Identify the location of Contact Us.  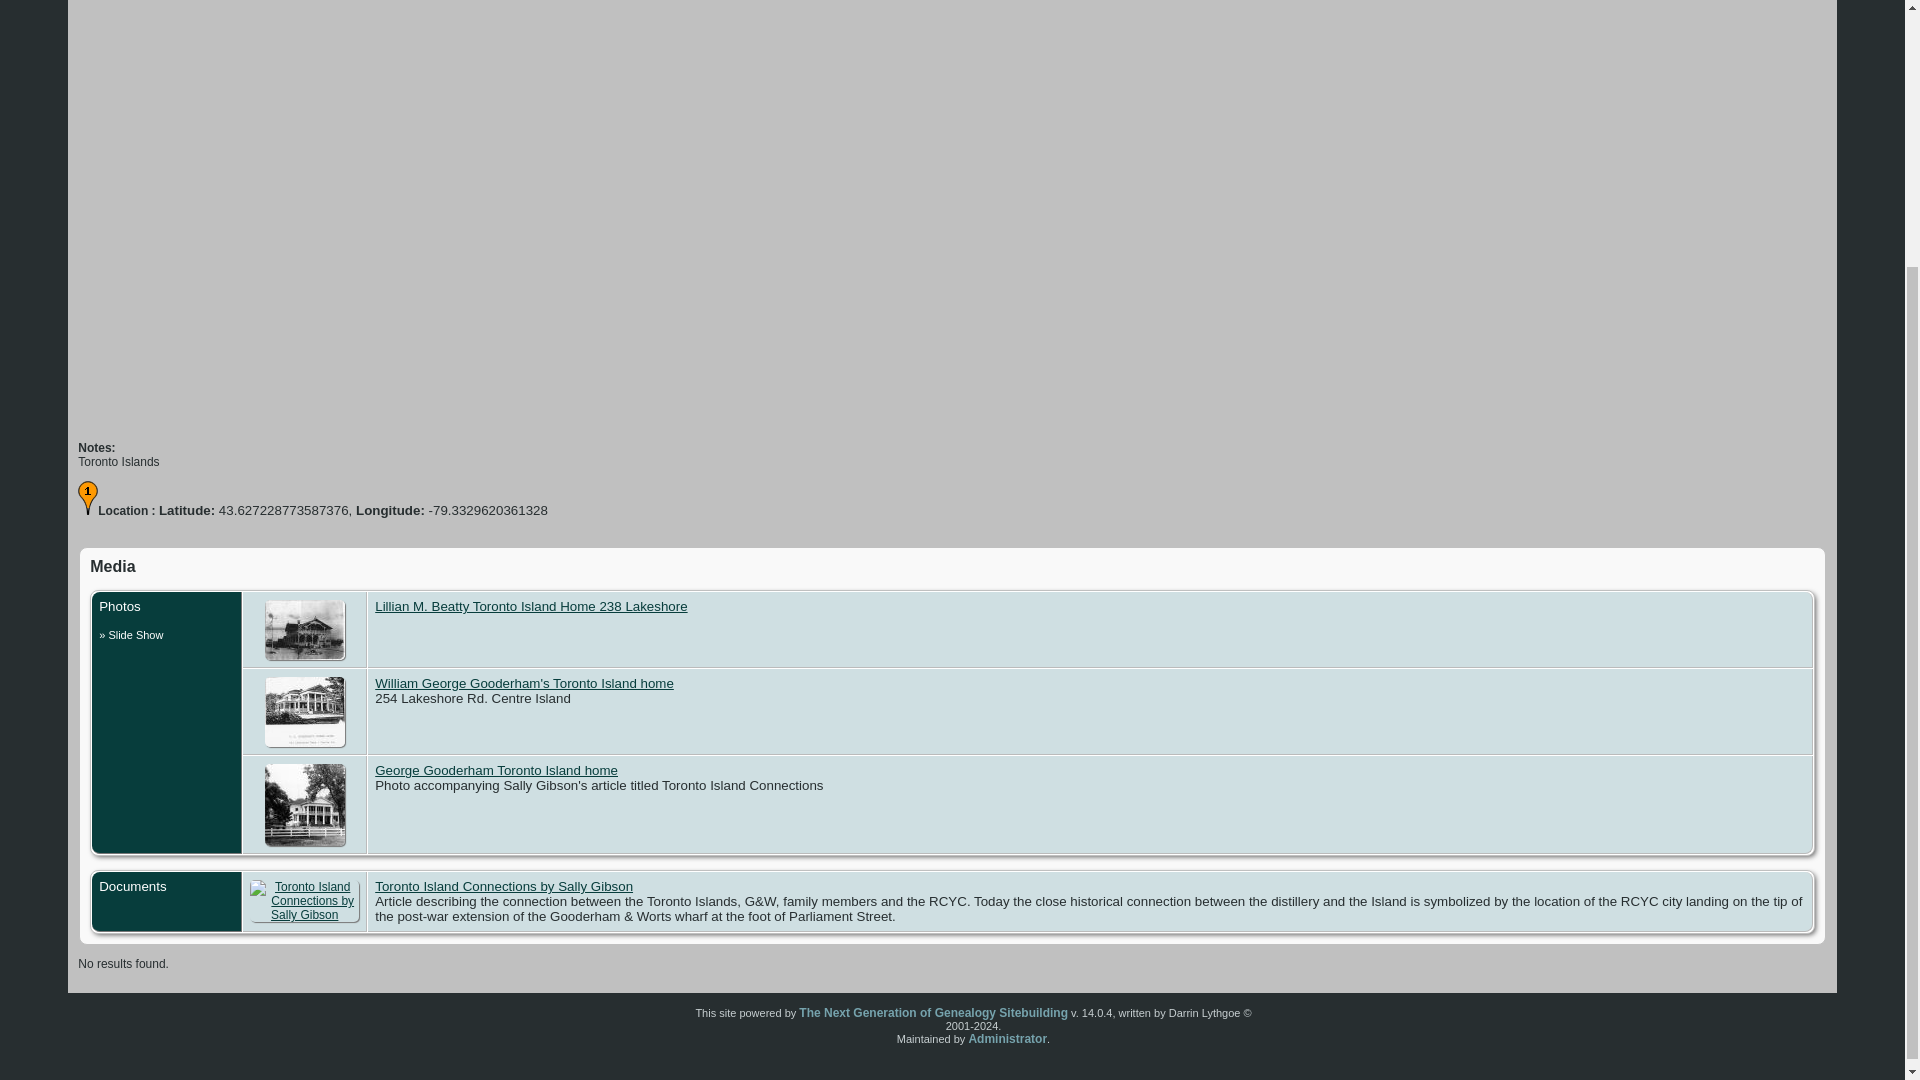
(1006, 1039).